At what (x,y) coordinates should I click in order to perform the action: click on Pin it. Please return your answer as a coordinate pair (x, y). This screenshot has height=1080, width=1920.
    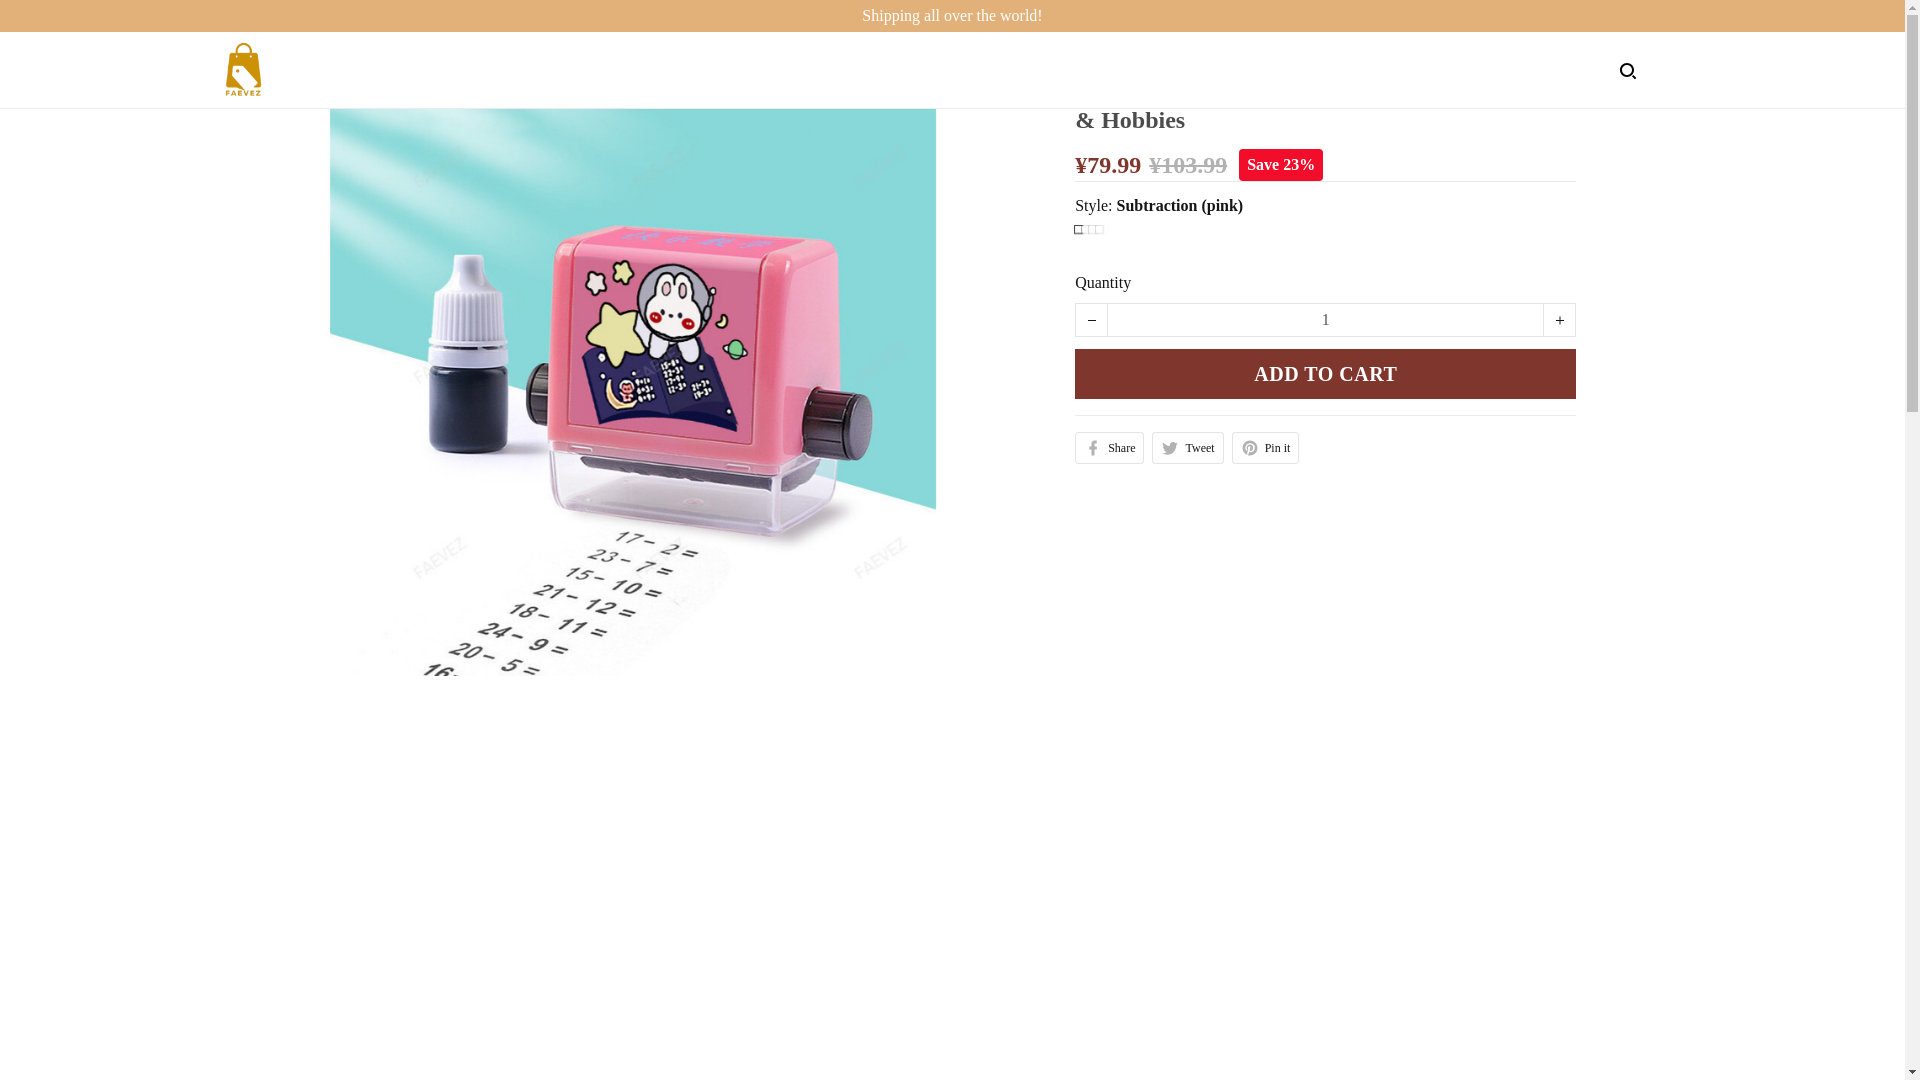
    Looking at the image, I should click on (1266, 448).